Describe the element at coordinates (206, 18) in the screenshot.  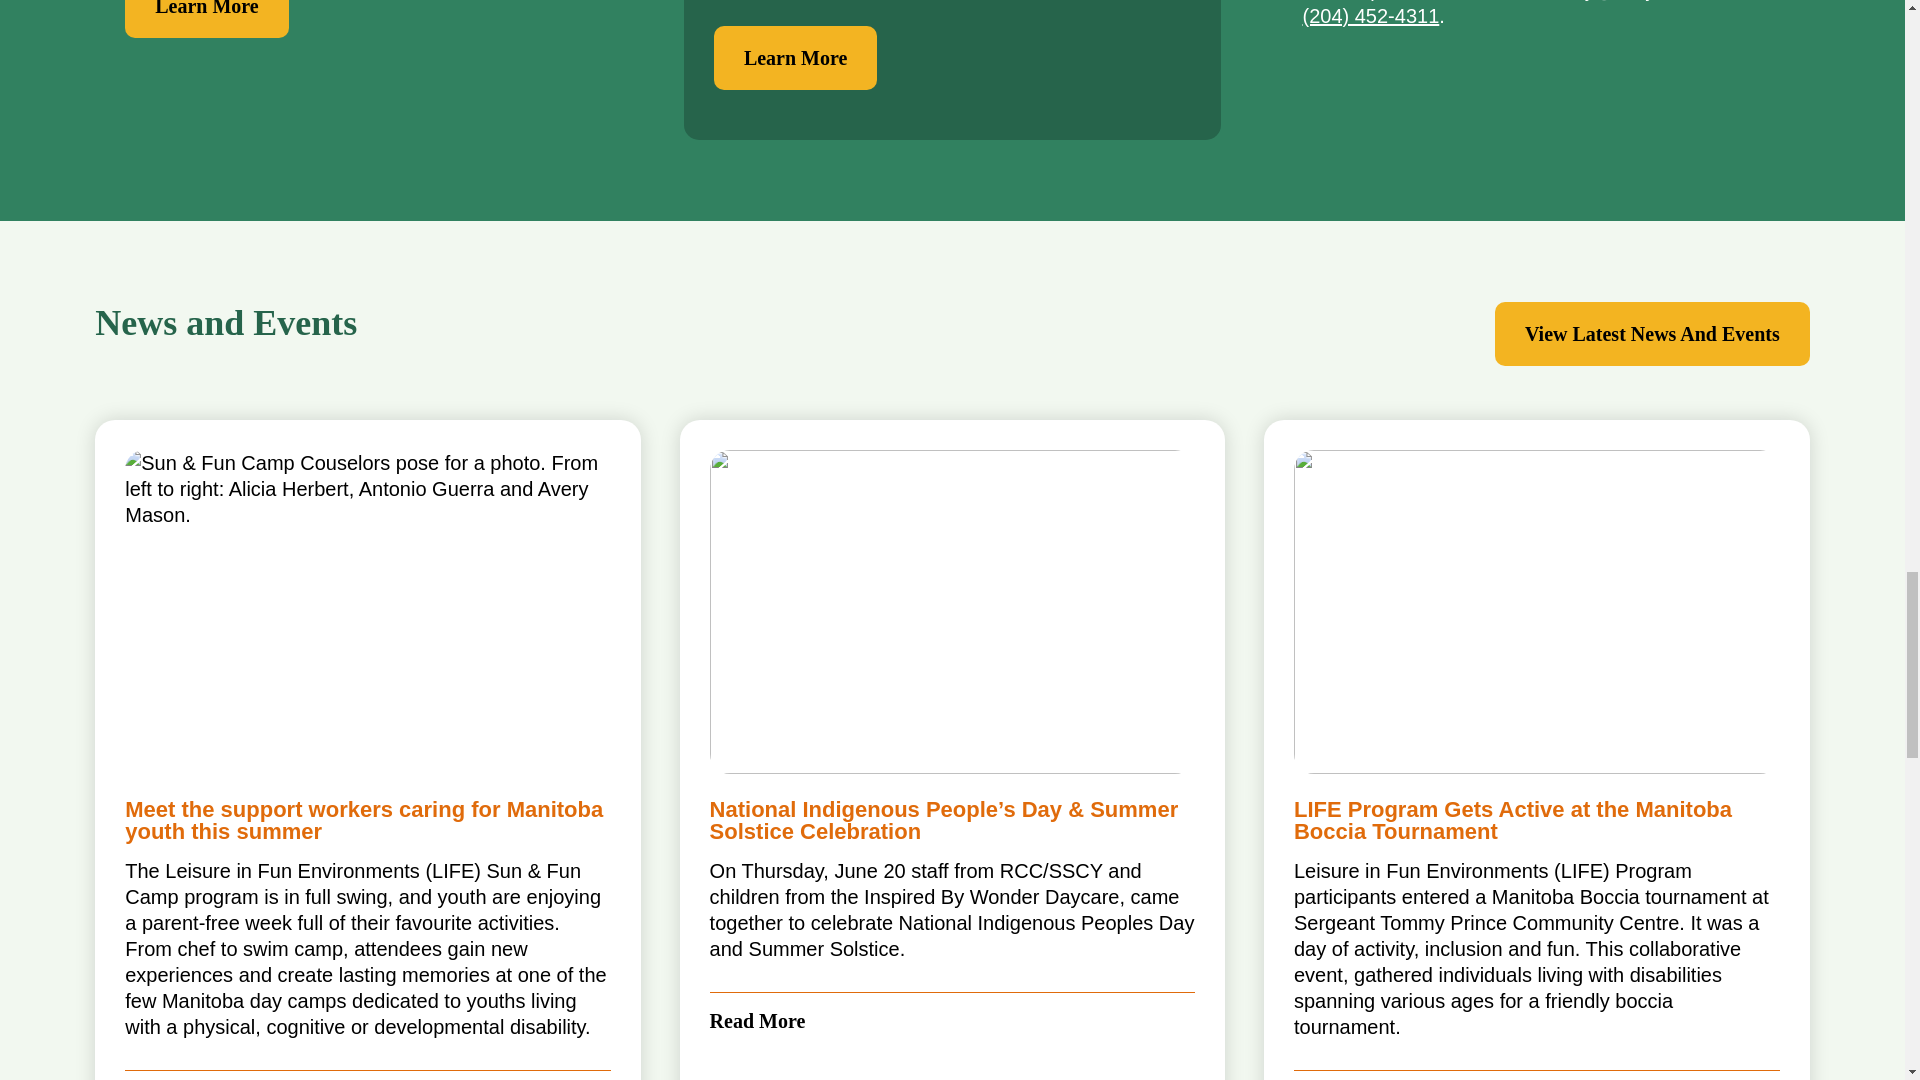
I see `Learn More` at that location.